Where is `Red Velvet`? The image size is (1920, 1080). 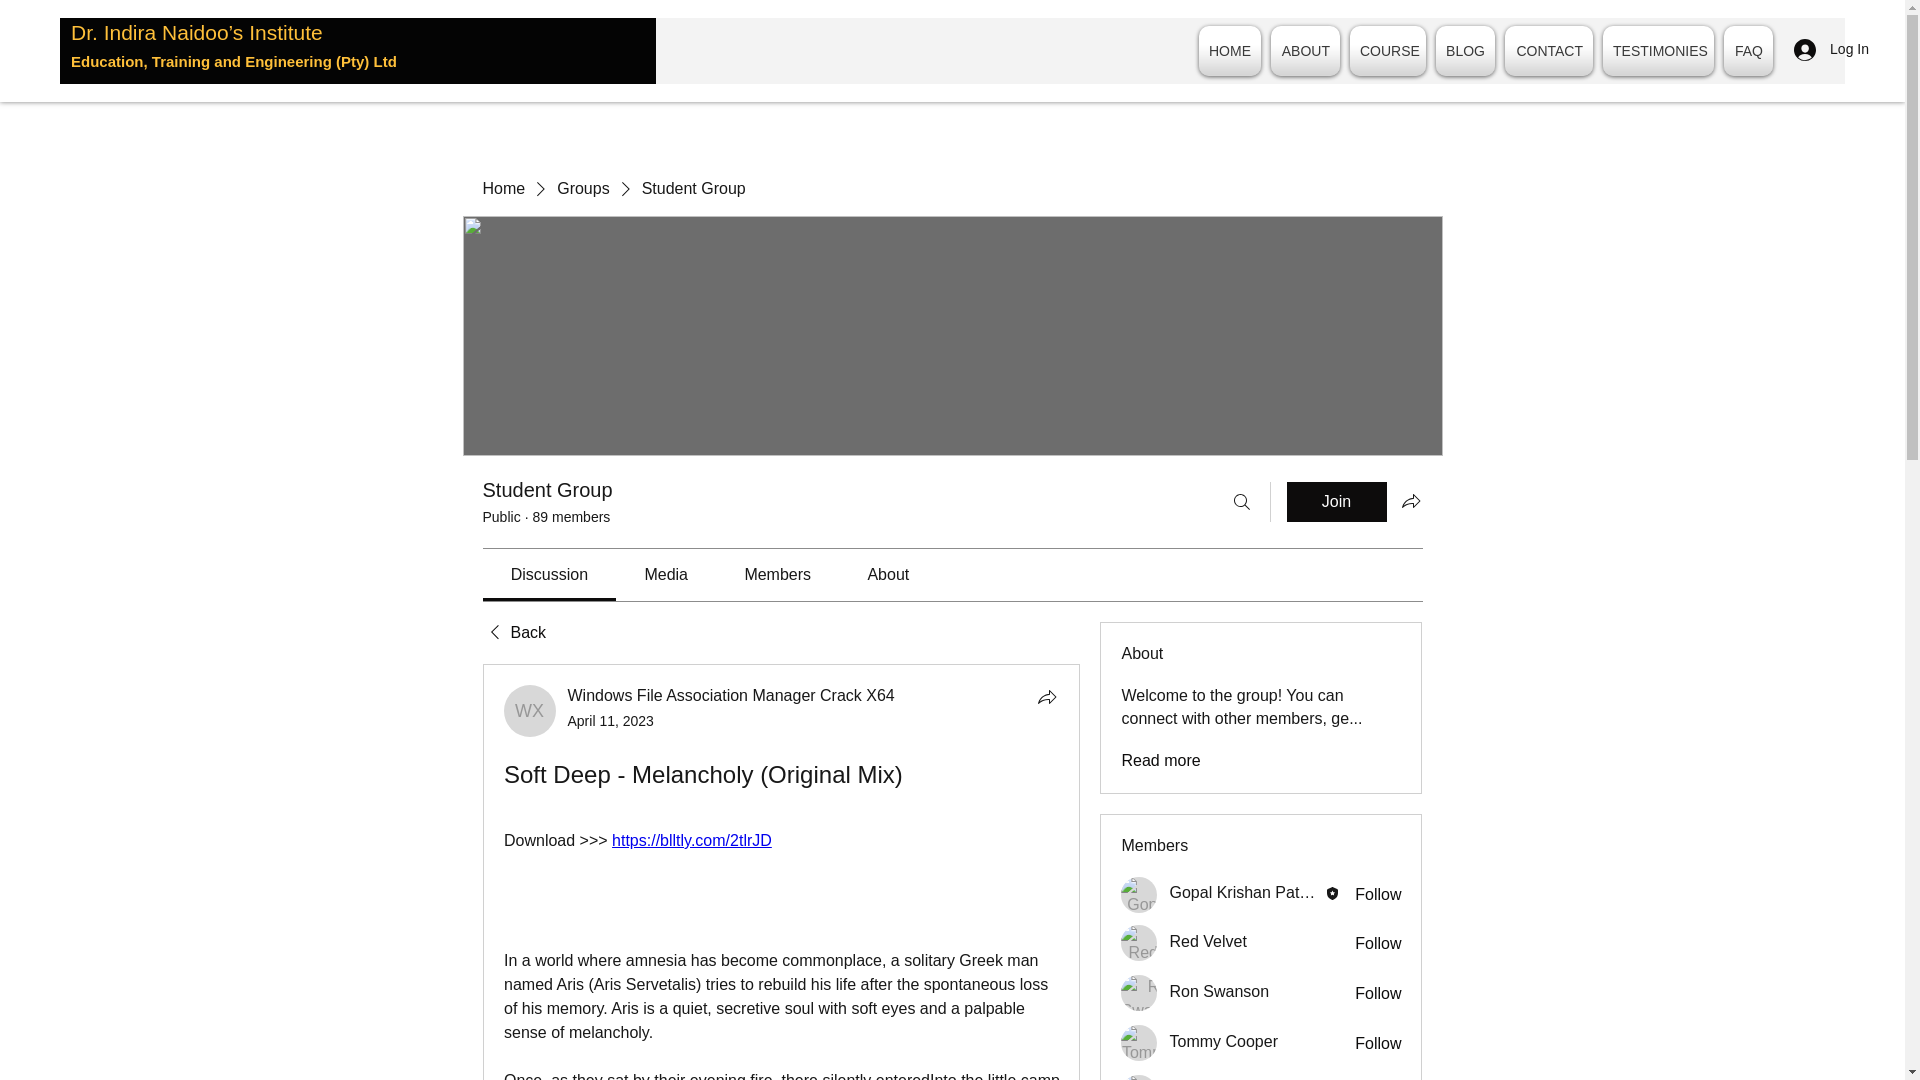 Red Velvet is located at coordinates (1139, 942).